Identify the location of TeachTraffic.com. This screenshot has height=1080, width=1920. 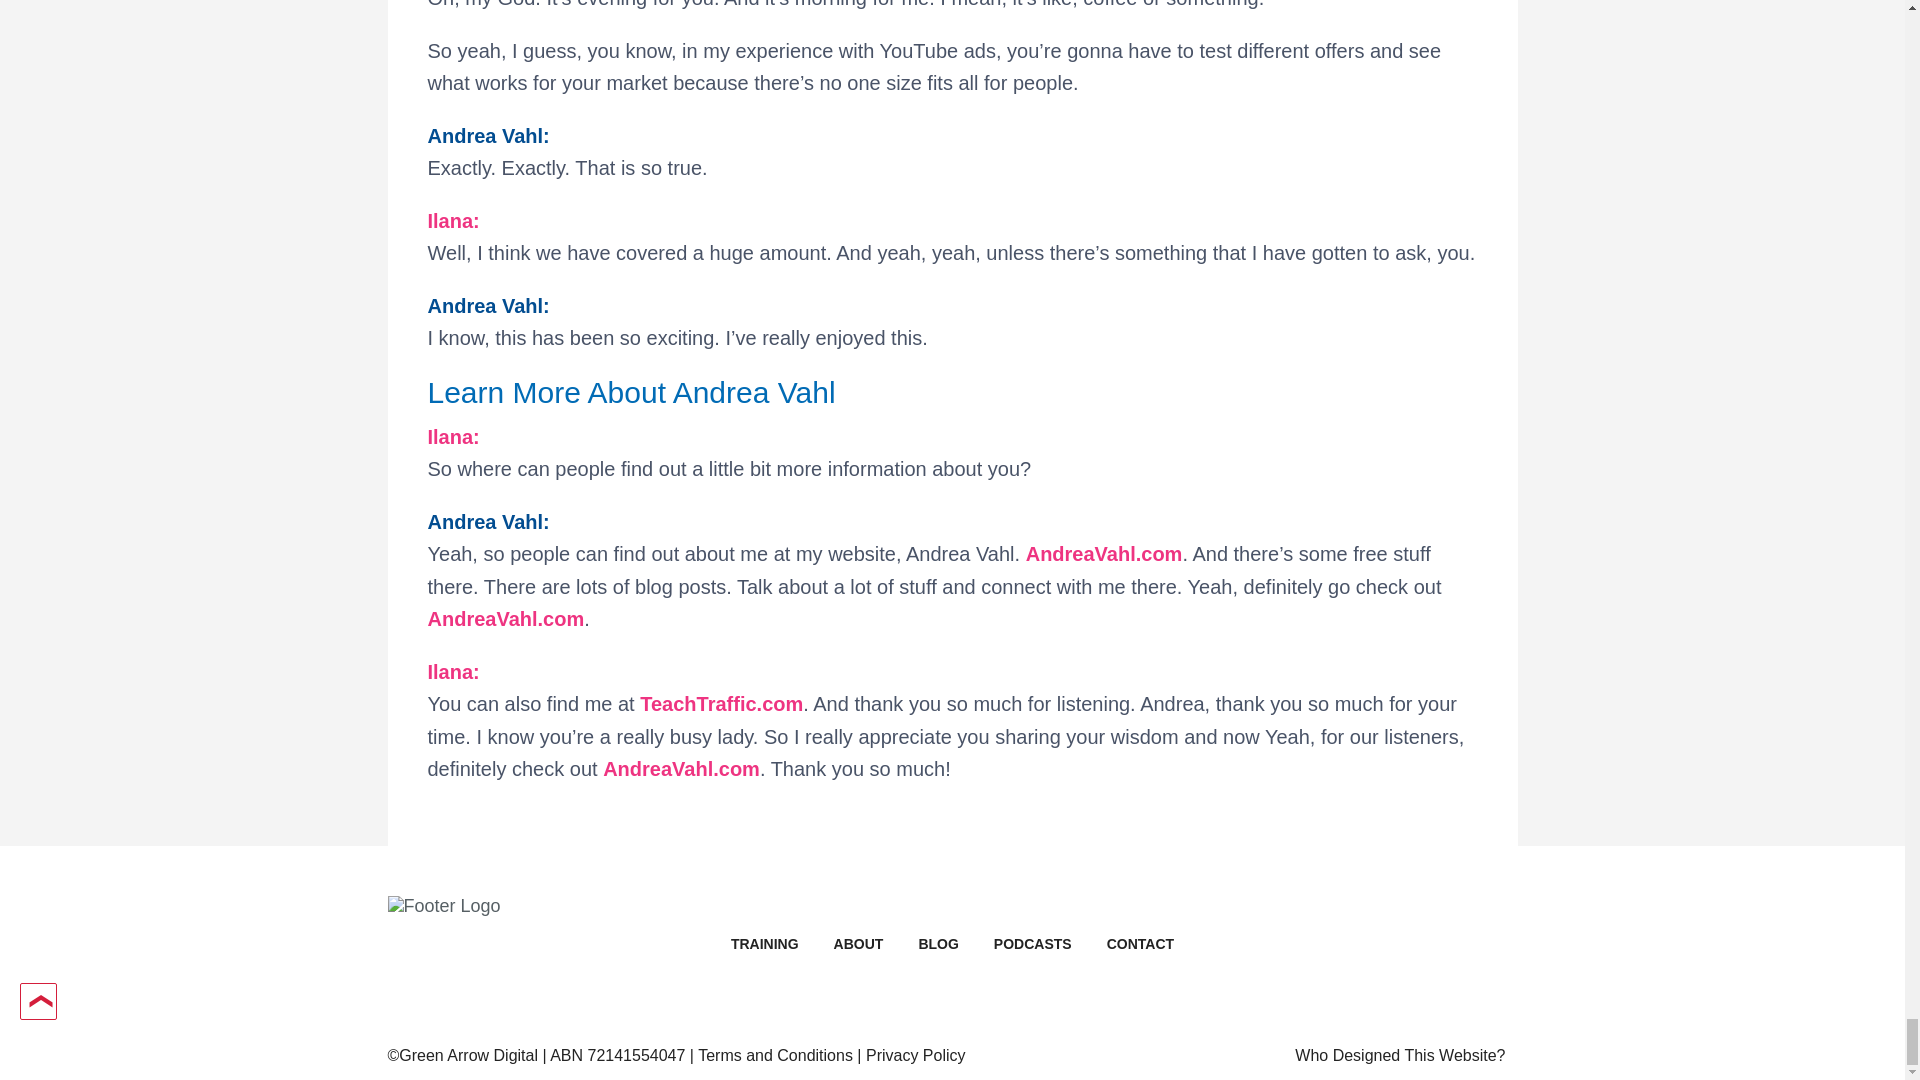
(720, 704).